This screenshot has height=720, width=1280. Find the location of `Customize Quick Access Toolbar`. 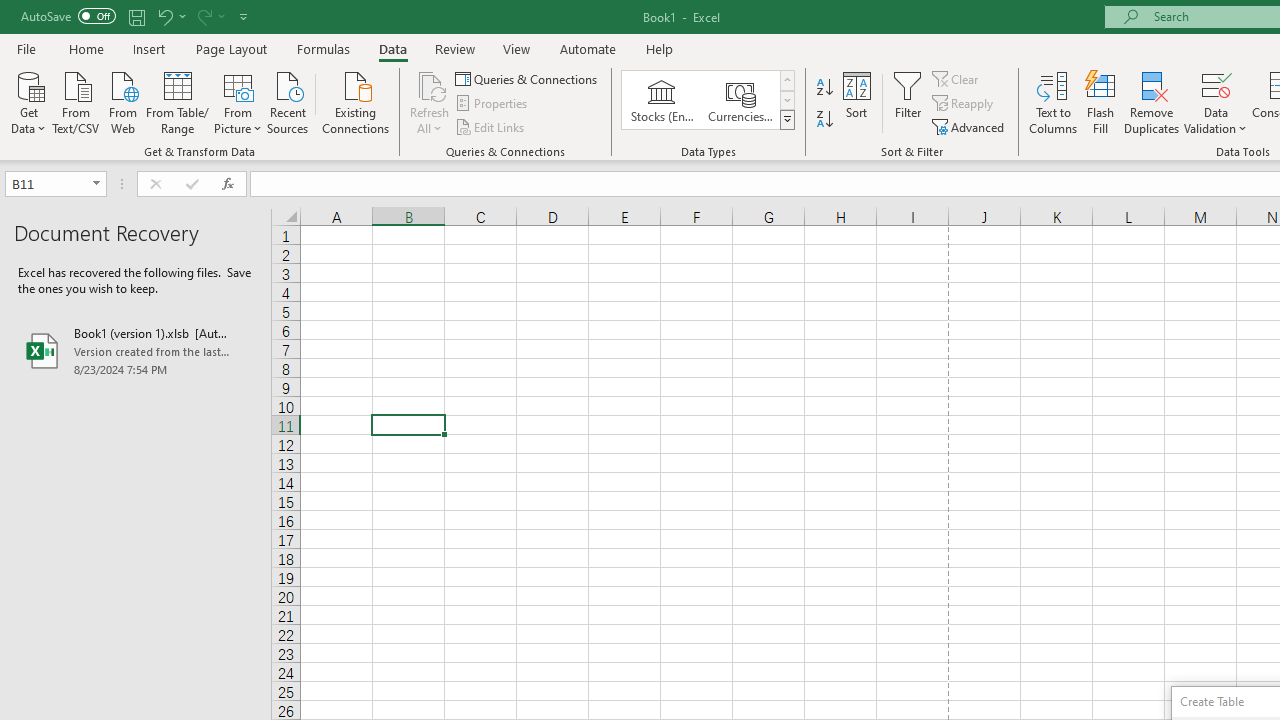

Customize Quick Access Toolbar is located at coordinates (244, 16).